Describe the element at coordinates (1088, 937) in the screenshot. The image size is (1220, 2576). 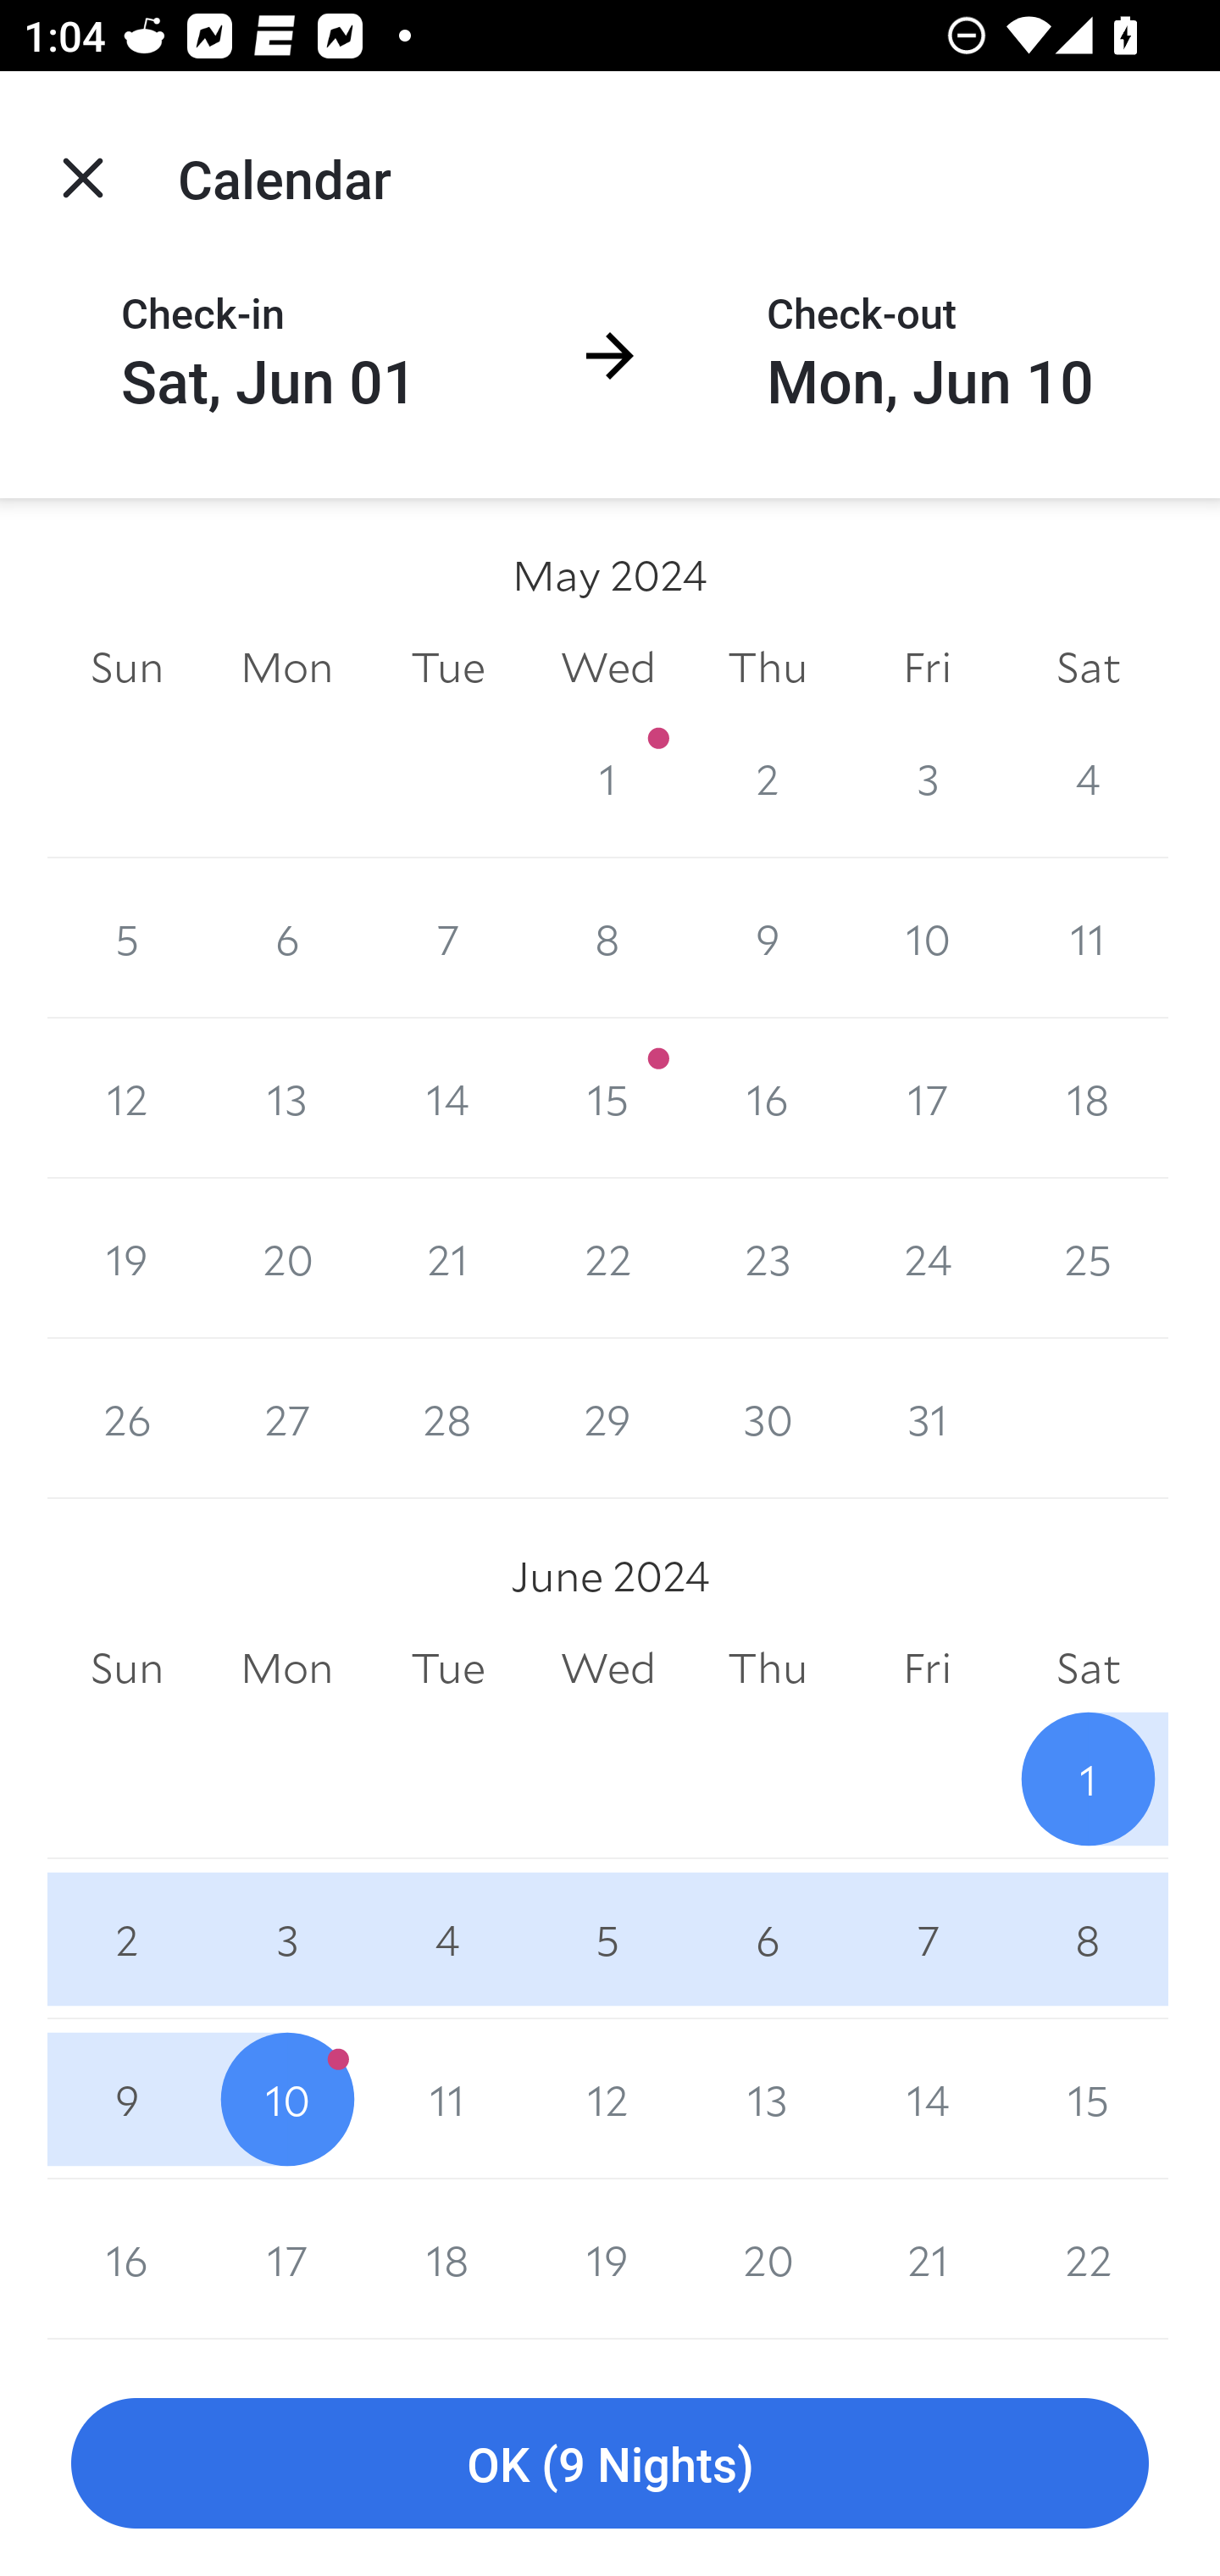
I see `11 11 May 2024` at that location.